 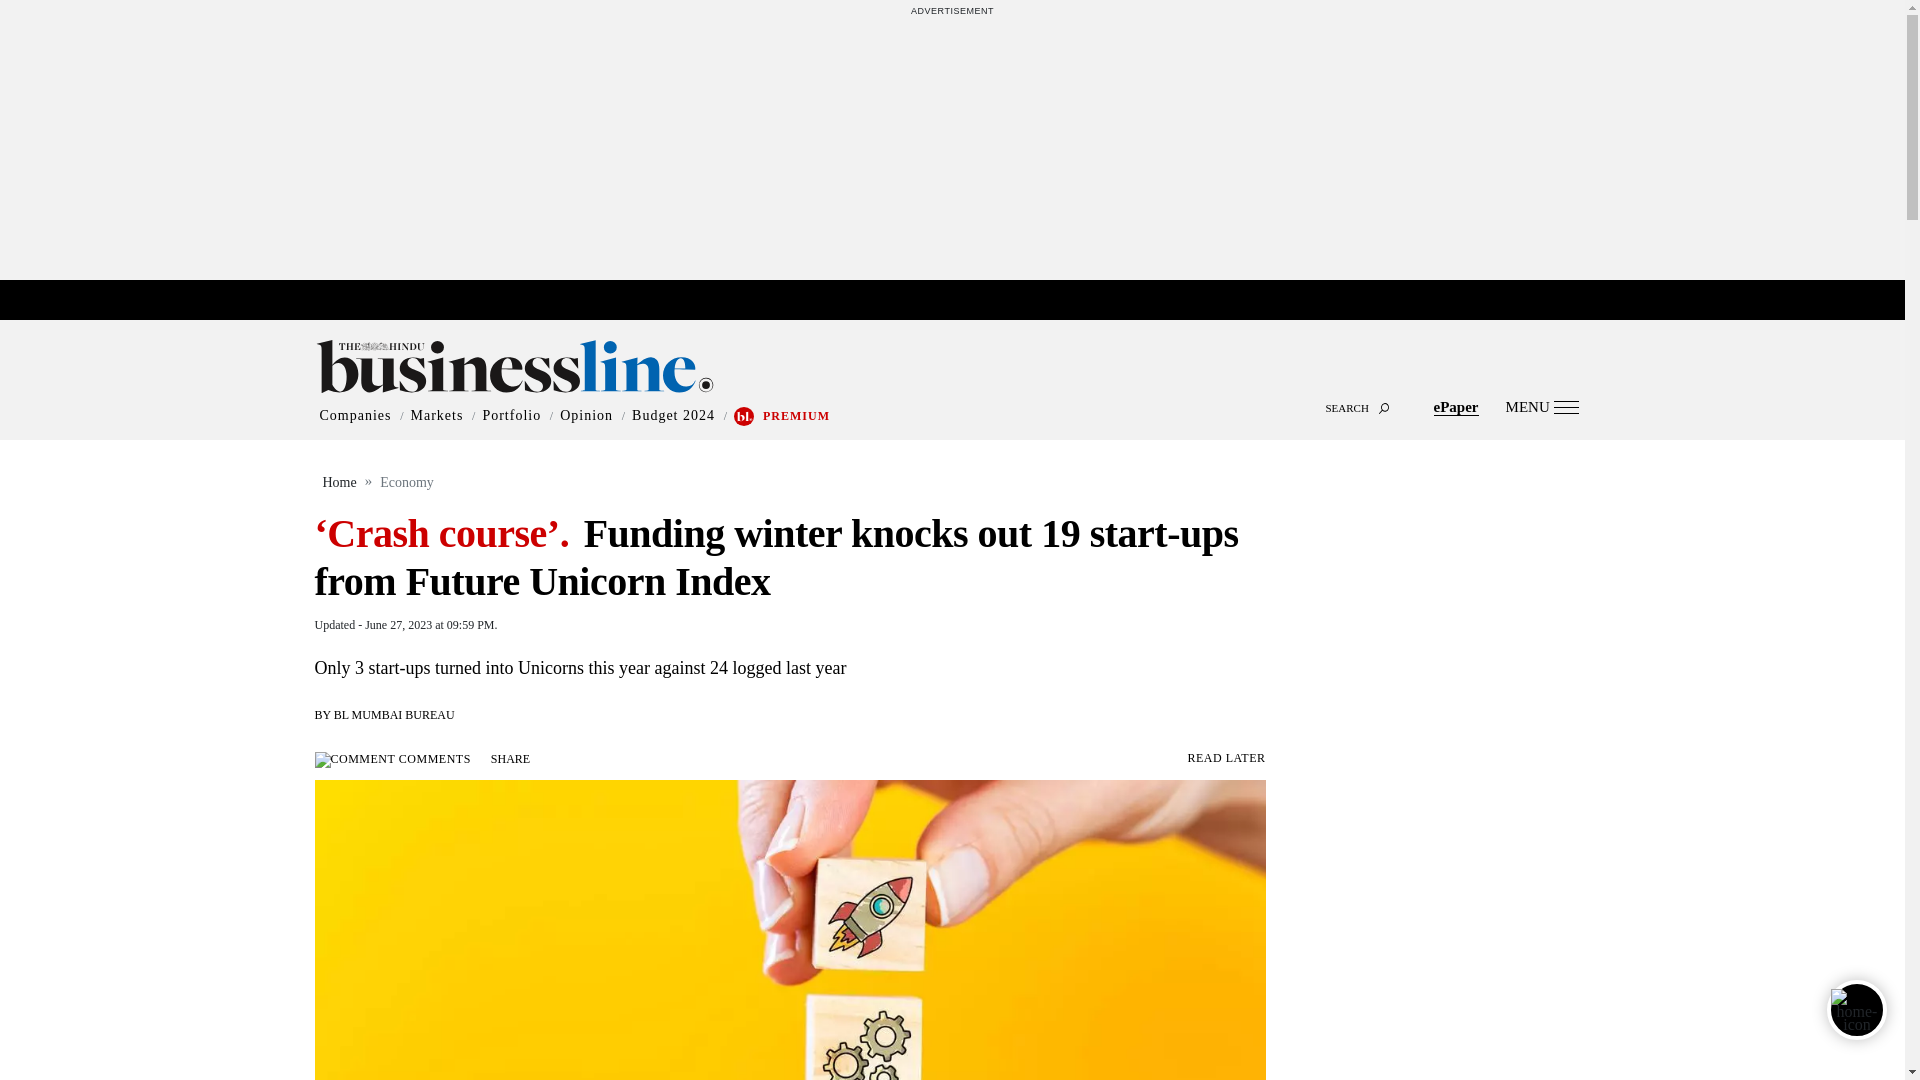 What do you see at coordinates (586, 416) in the screenshot?
I see `Opinion` at bounding box center [586, 416].